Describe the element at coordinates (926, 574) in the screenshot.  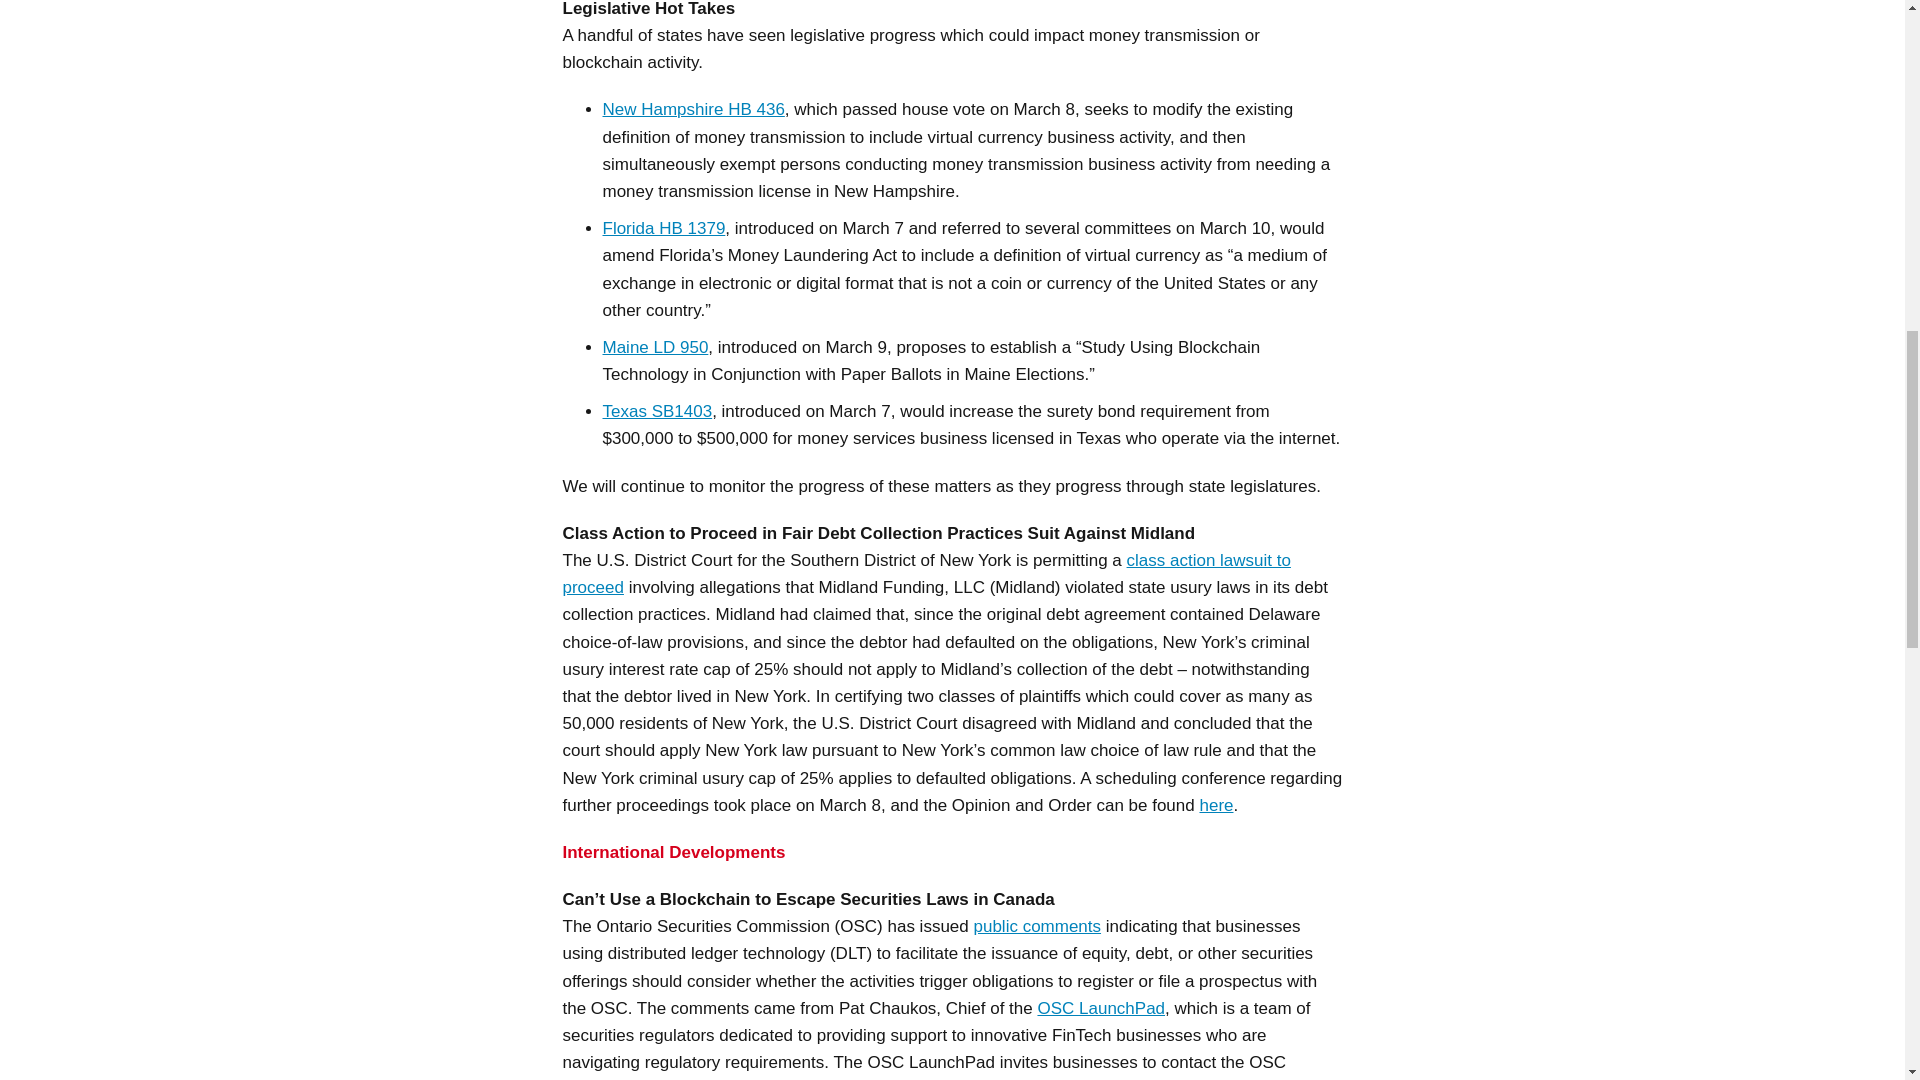
I see `class action lawsuit to proceed` at that location.